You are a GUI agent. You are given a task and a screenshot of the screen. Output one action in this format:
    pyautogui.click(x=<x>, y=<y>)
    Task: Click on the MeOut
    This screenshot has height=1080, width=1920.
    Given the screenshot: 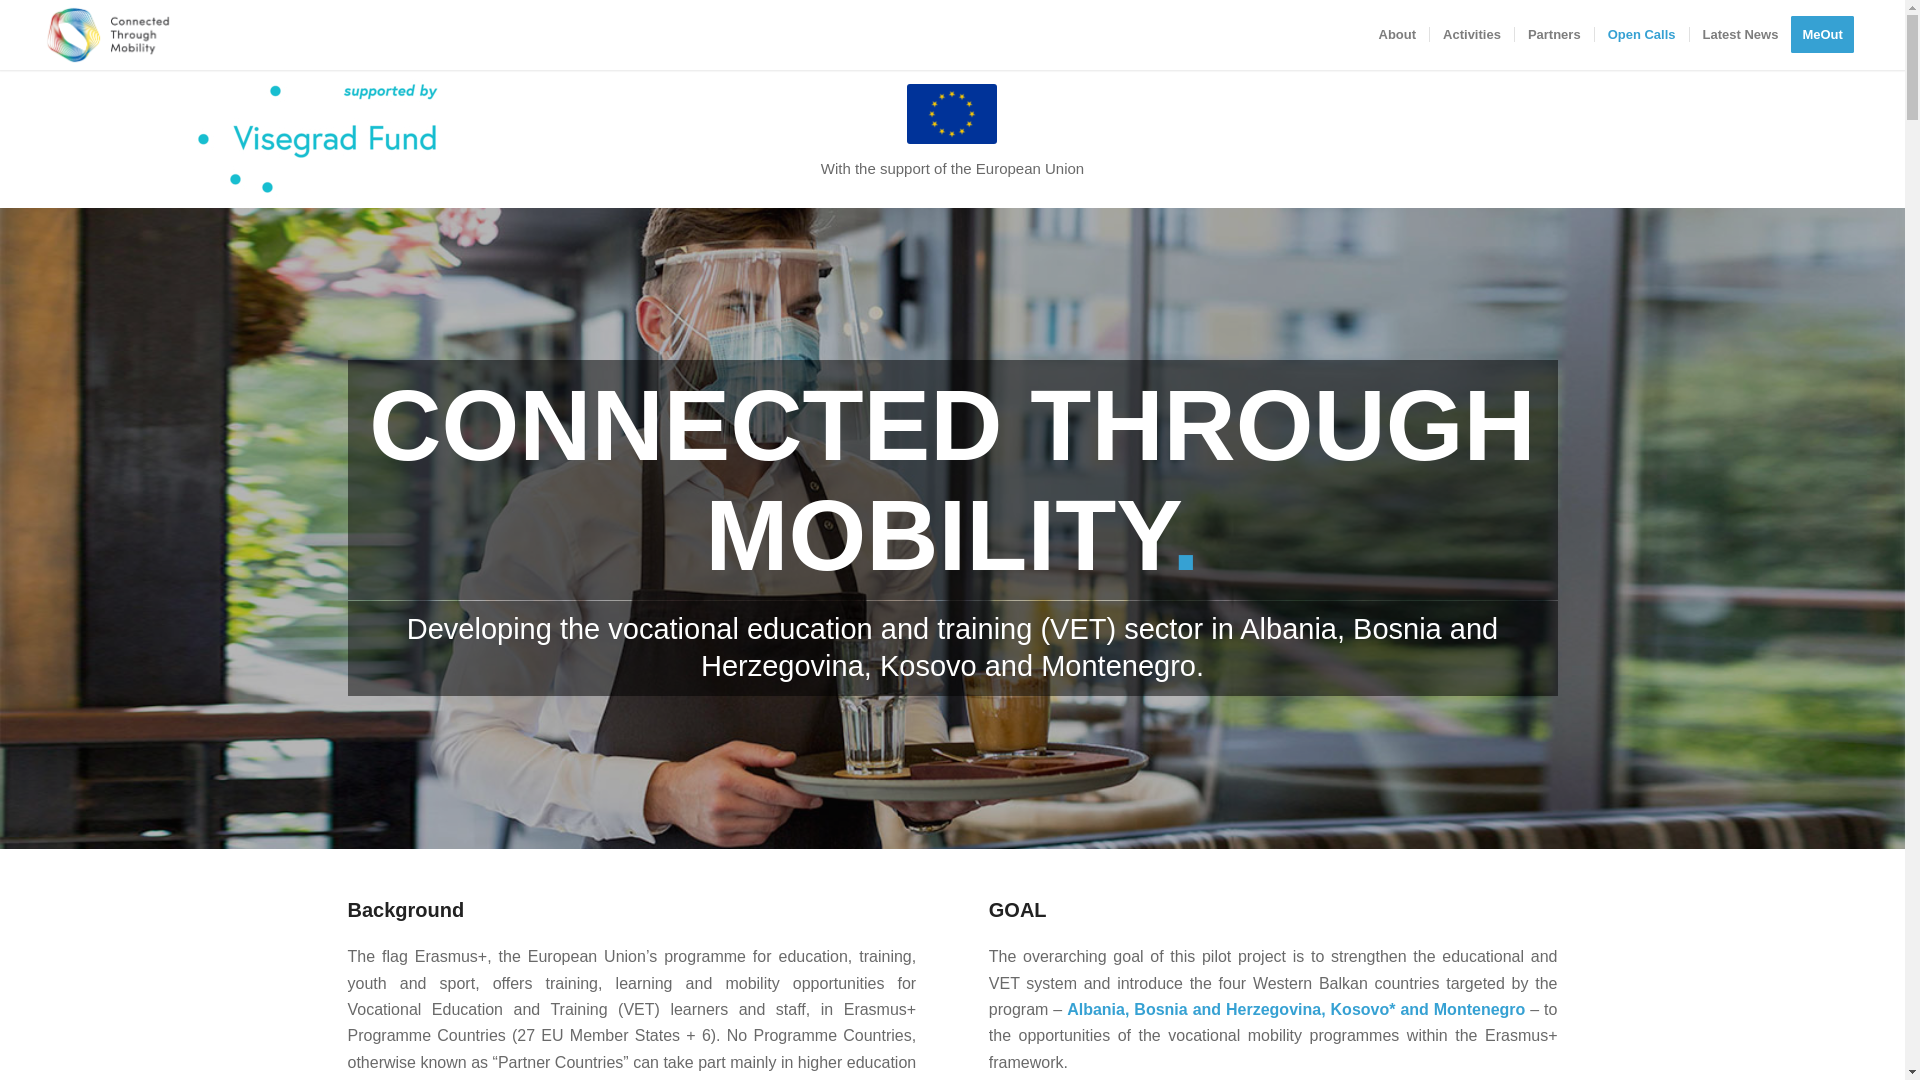 What is the action you would take?
    pyautogui.click(x=1828, y=35)
    